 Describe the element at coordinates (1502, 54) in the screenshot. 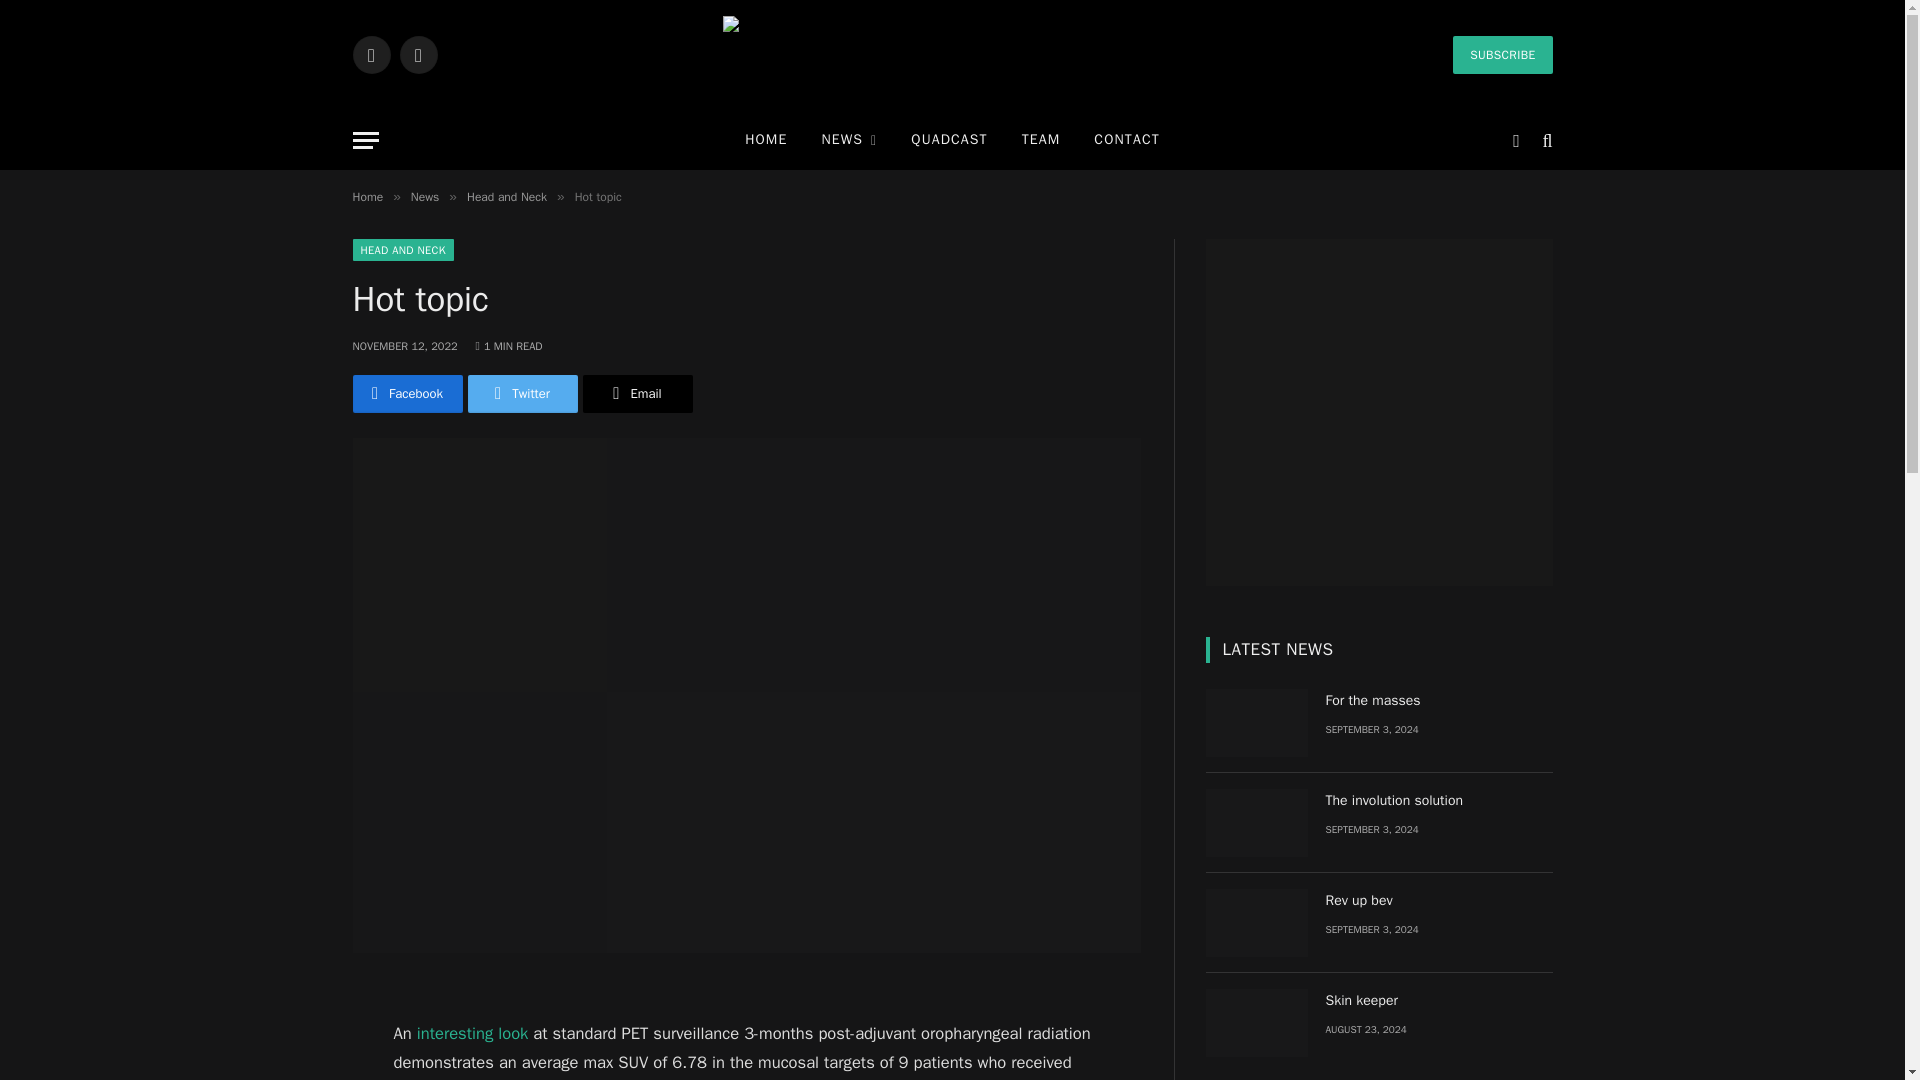

I see `SUBSCRIBE` at that location.